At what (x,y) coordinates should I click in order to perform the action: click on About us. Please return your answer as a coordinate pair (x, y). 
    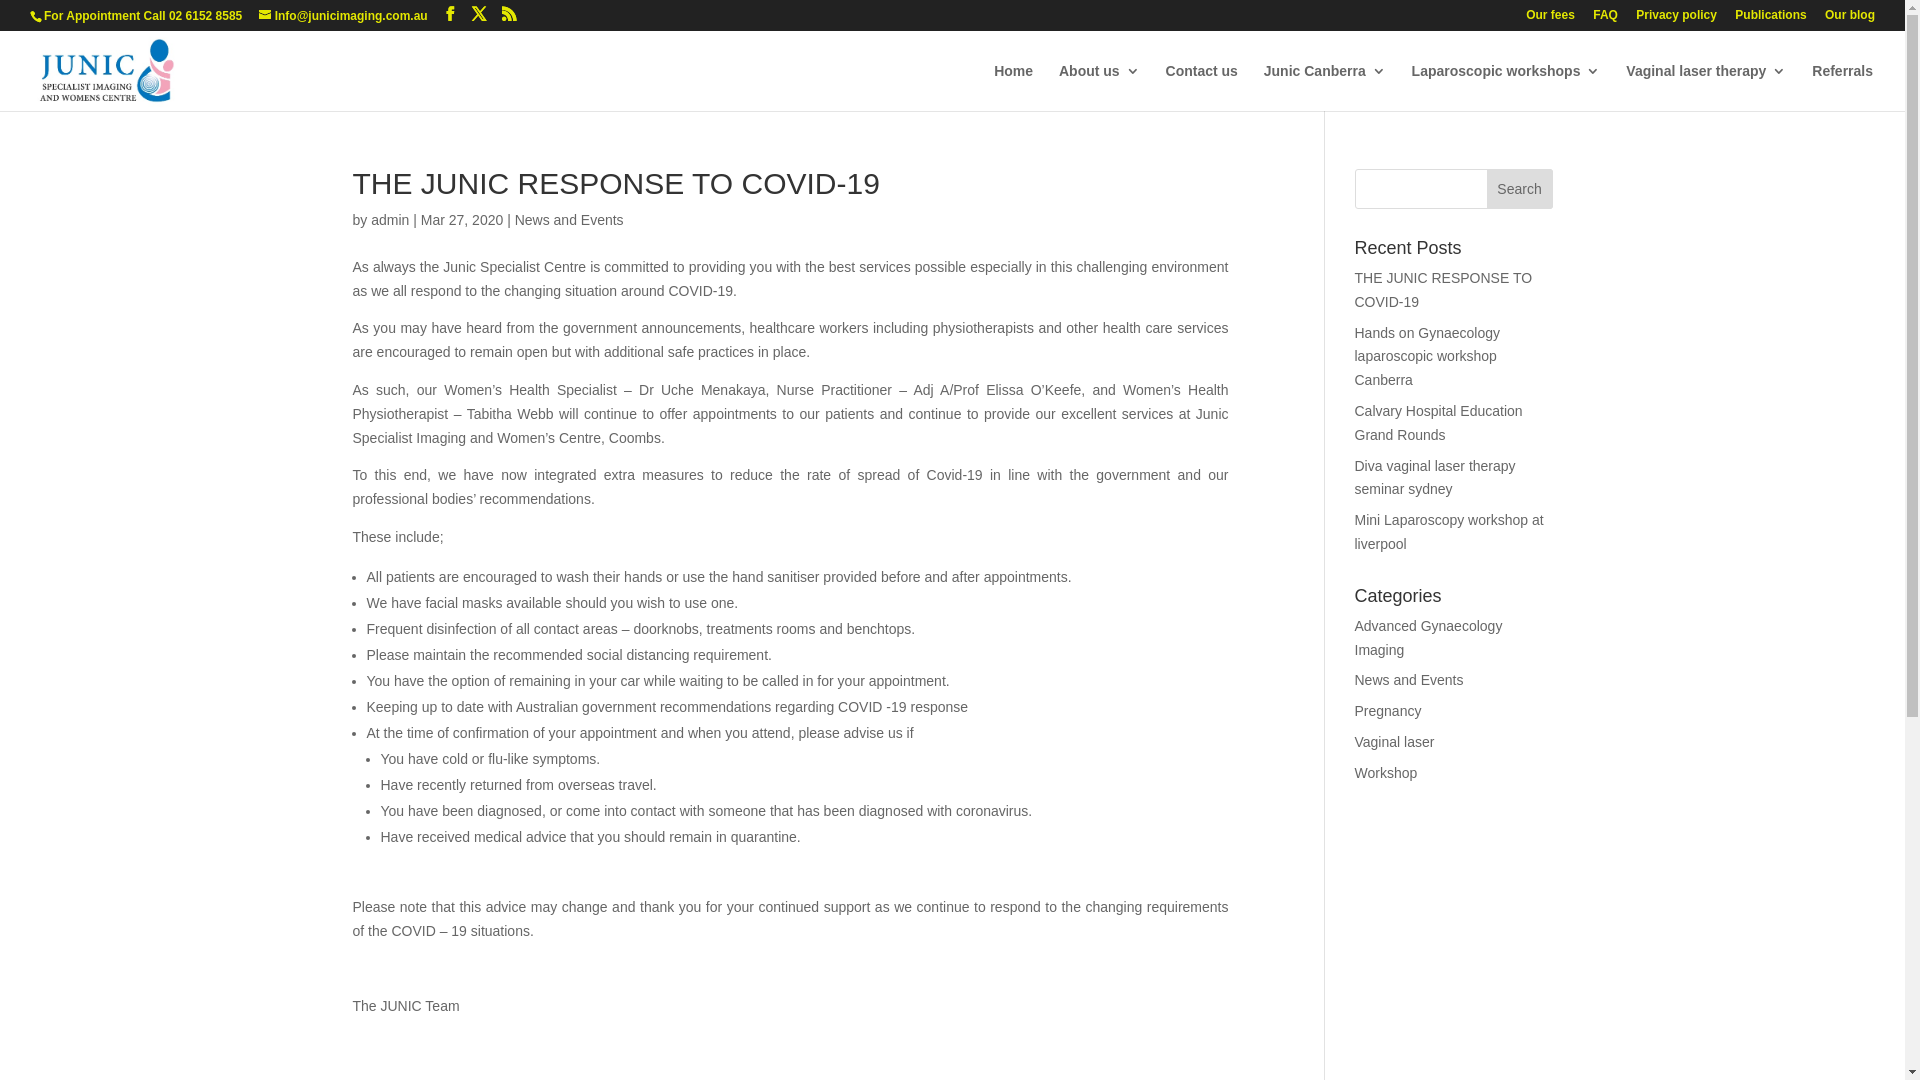
    Looking at the image, I should click on (1100, 88).